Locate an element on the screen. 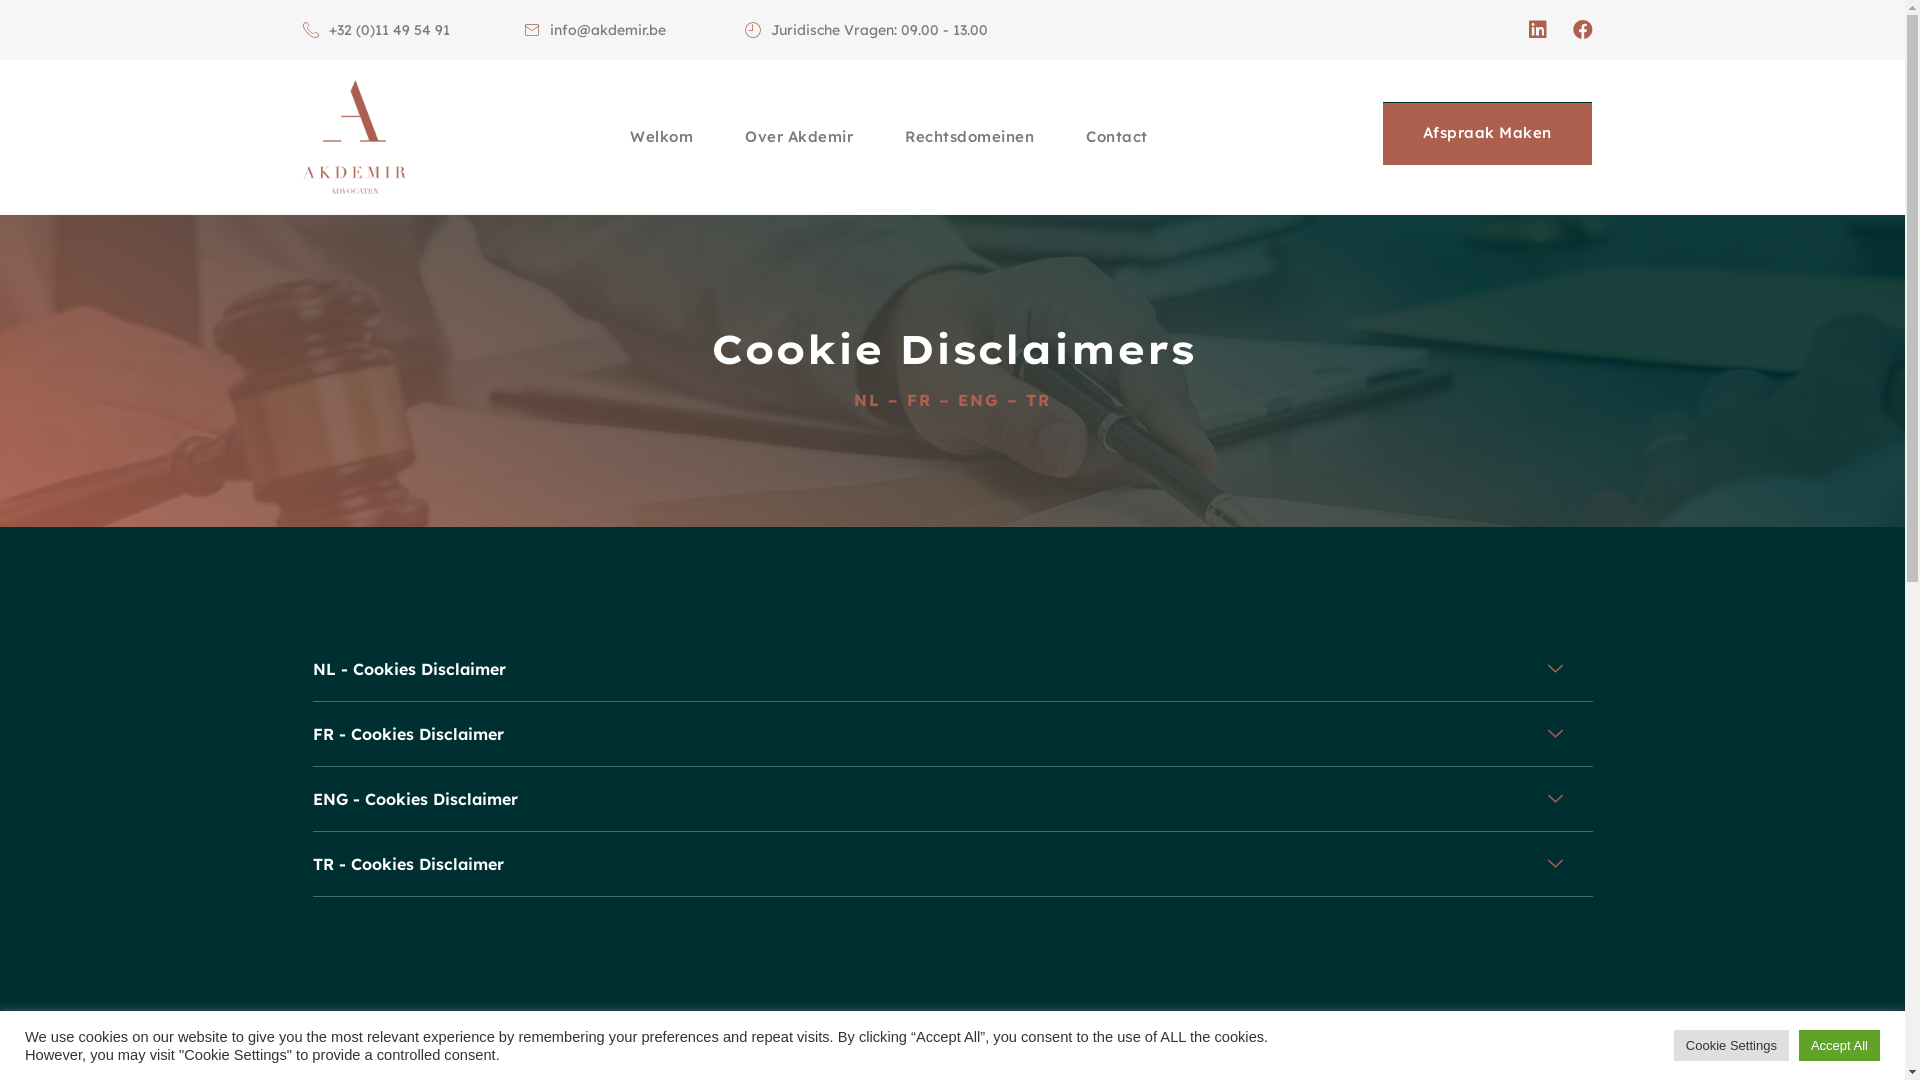  TR - Cookies Disclaimer is located at coordinates (952, 864).